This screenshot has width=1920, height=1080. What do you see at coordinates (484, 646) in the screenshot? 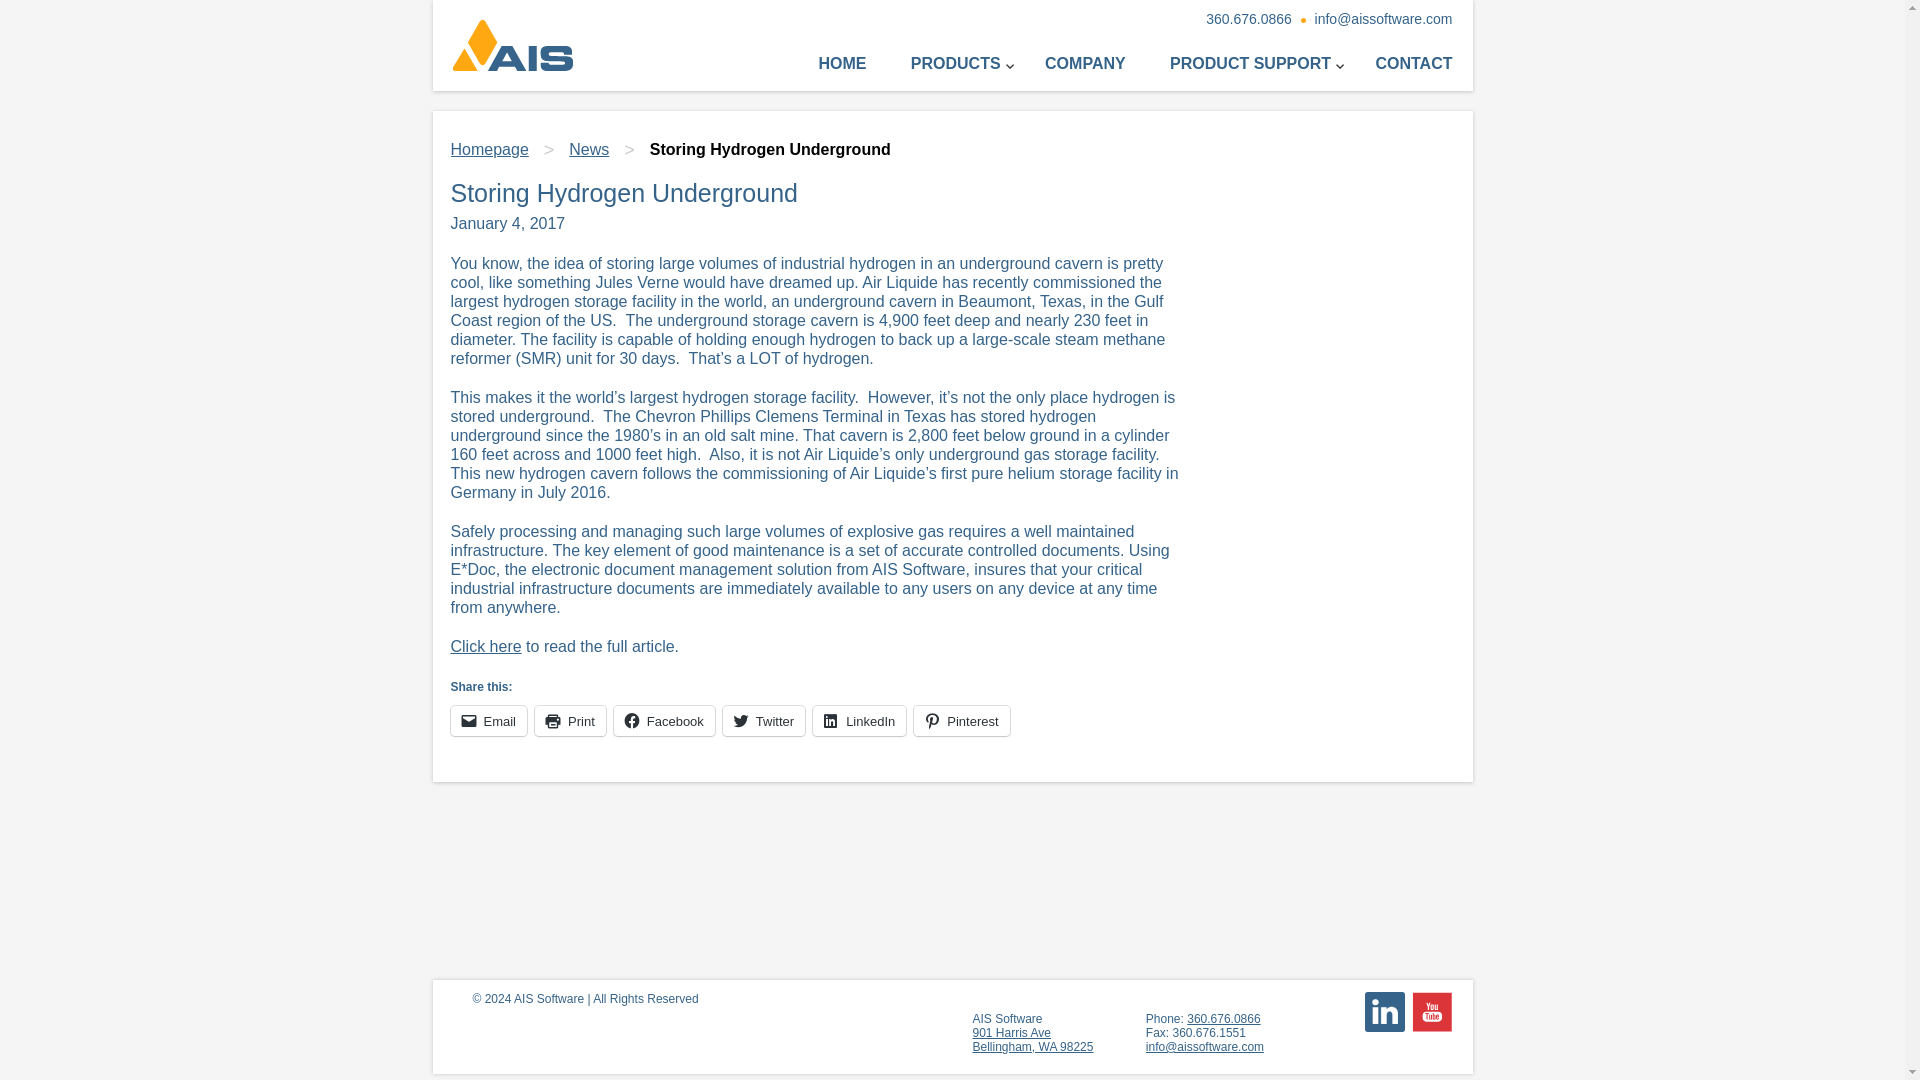
I see `COMPANY` at bounding box center [484, 646].